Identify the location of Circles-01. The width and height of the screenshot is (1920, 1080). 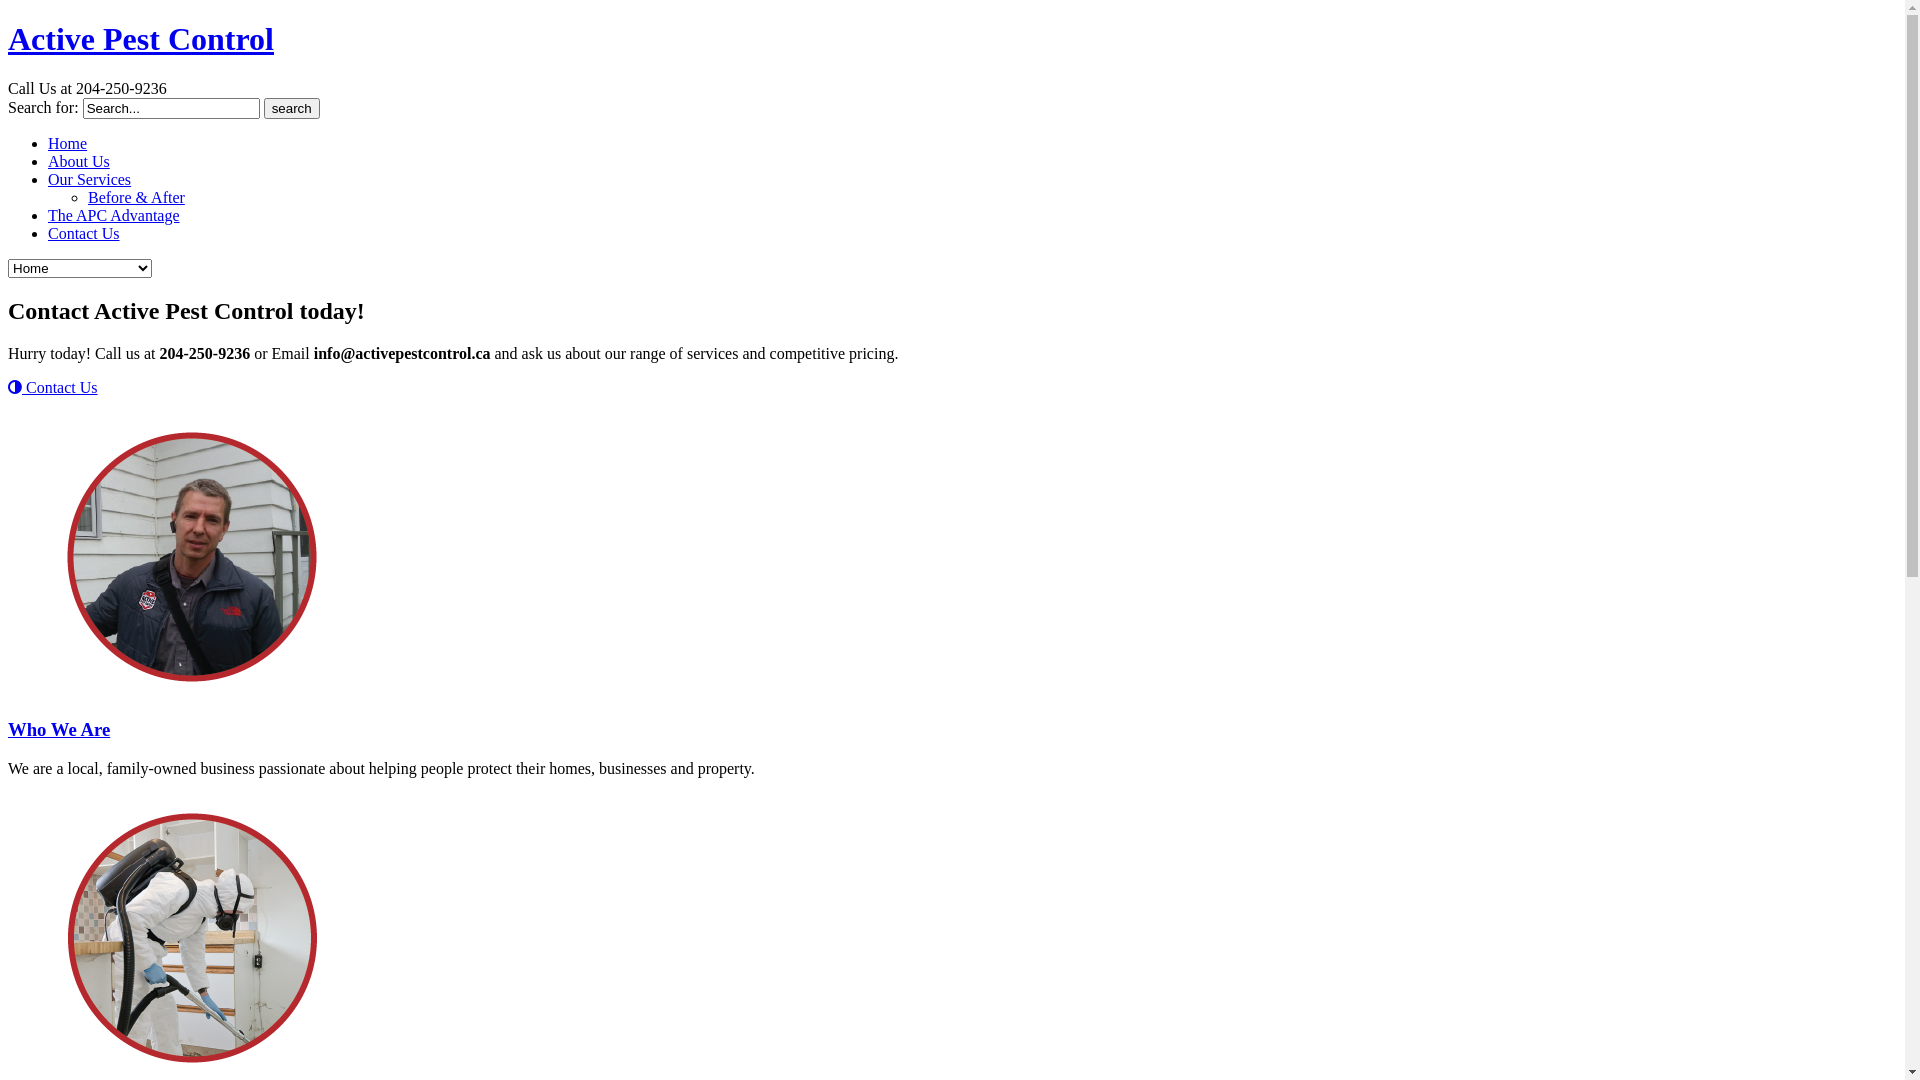
(192, 557).